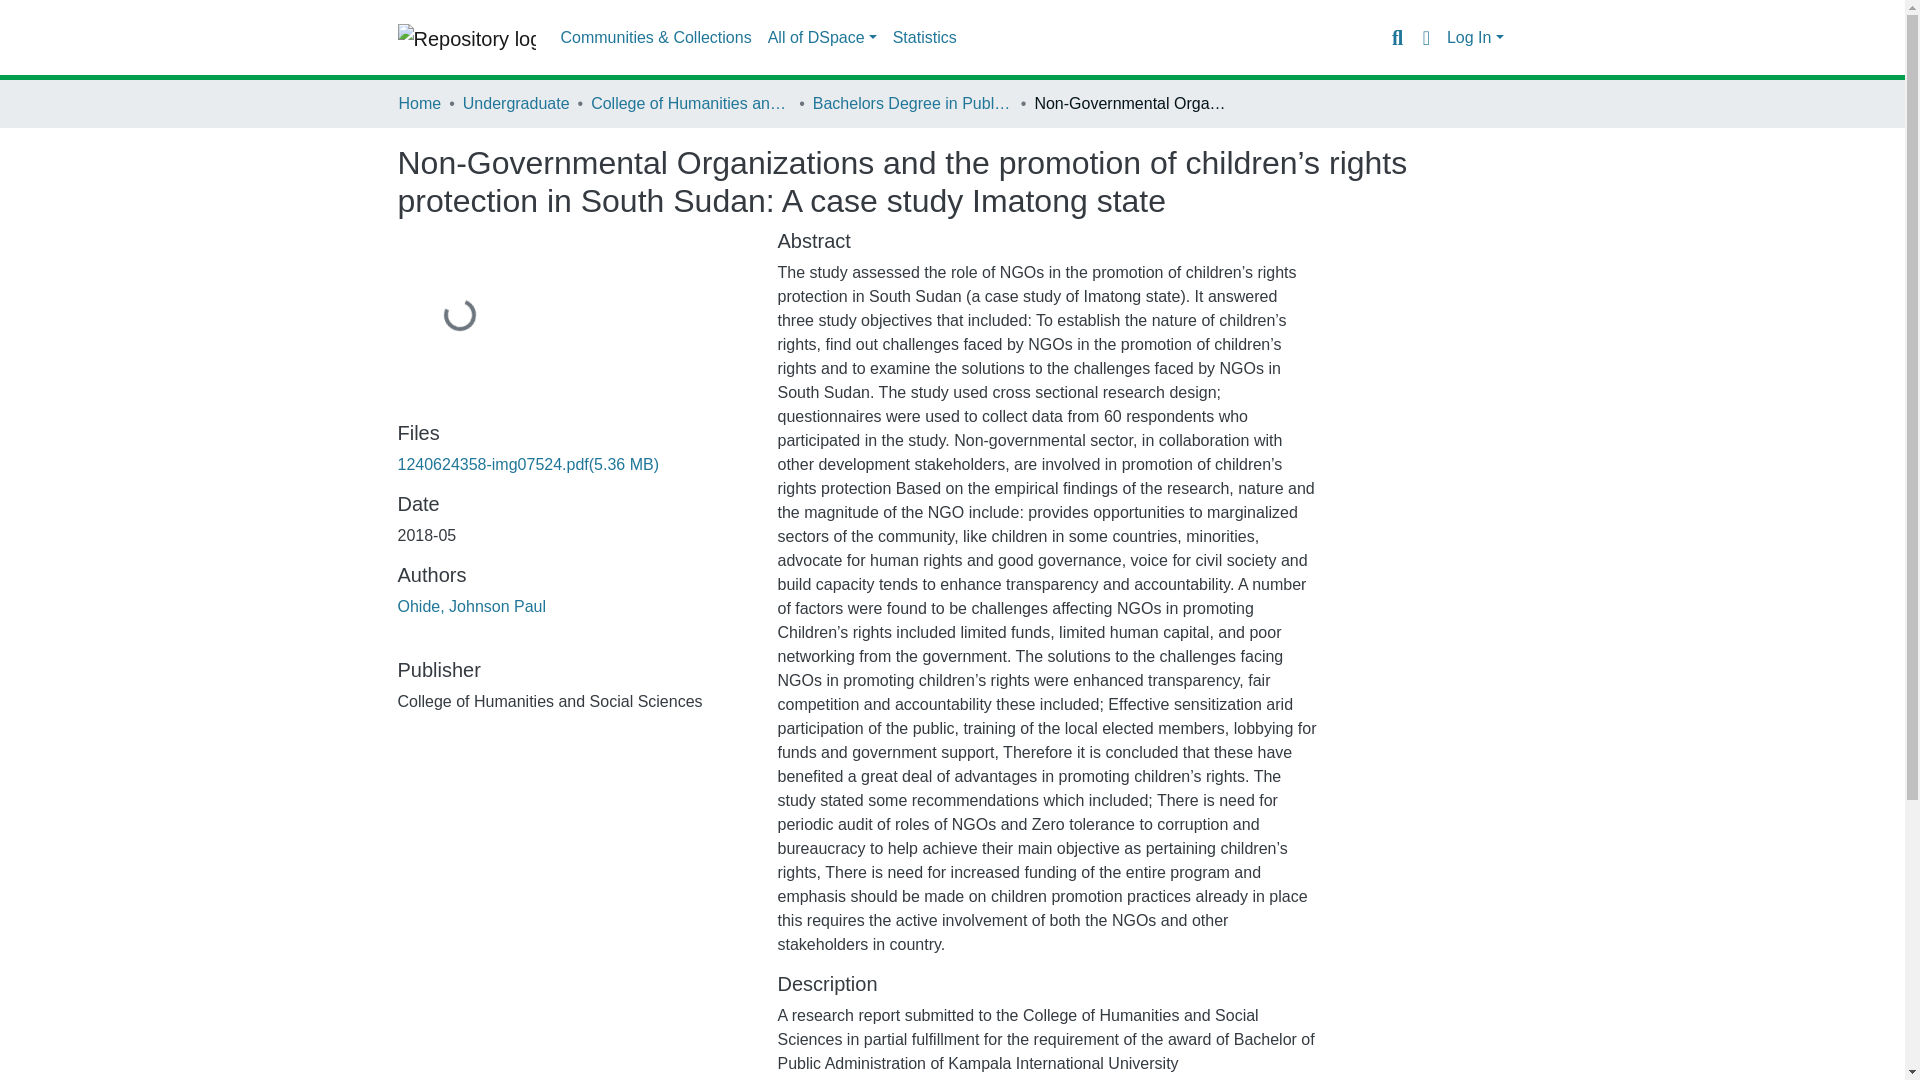 The height and width of the screenshot is (1080, 1920). Describe the element at coordinates (691, 103) in the screenshot. I see `College of Humanities and Social Sciences` at that location.